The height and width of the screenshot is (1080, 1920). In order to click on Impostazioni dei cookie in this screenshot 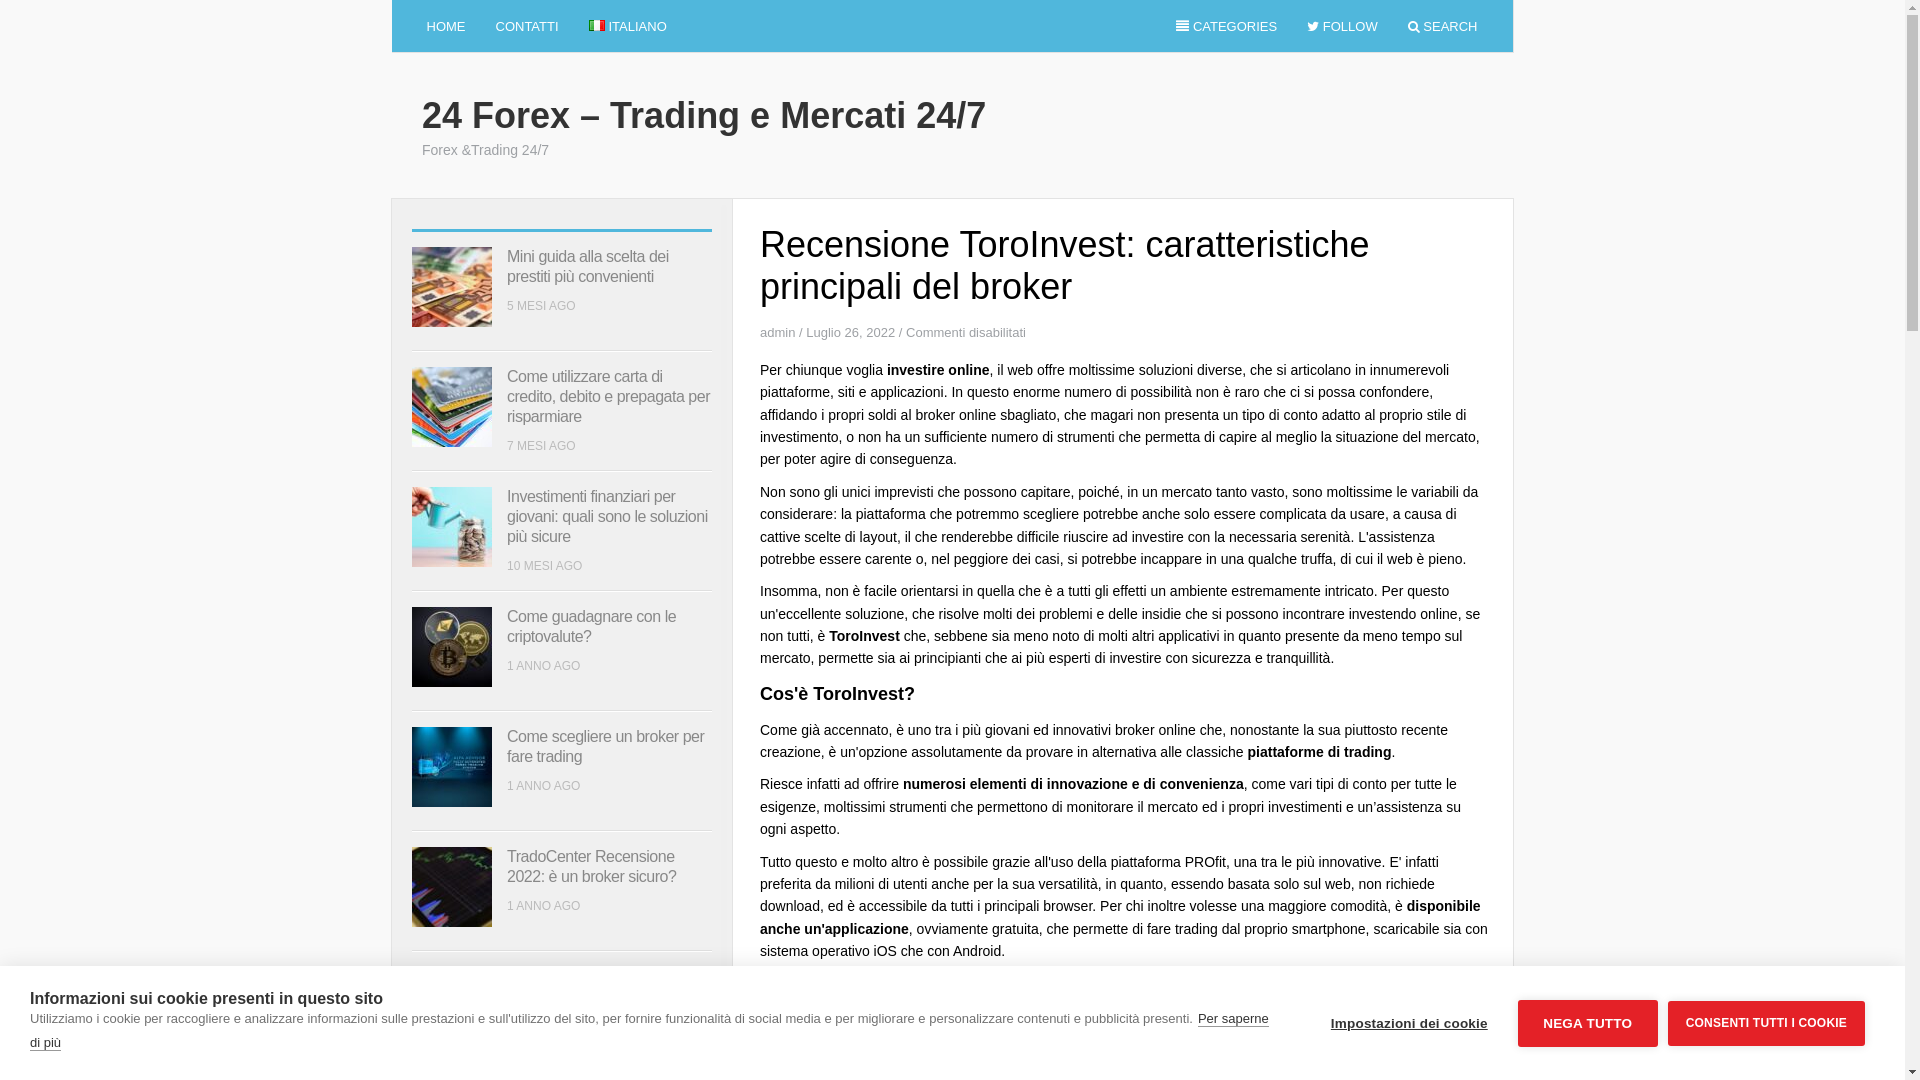, I will do `click(1410, 1024)`.